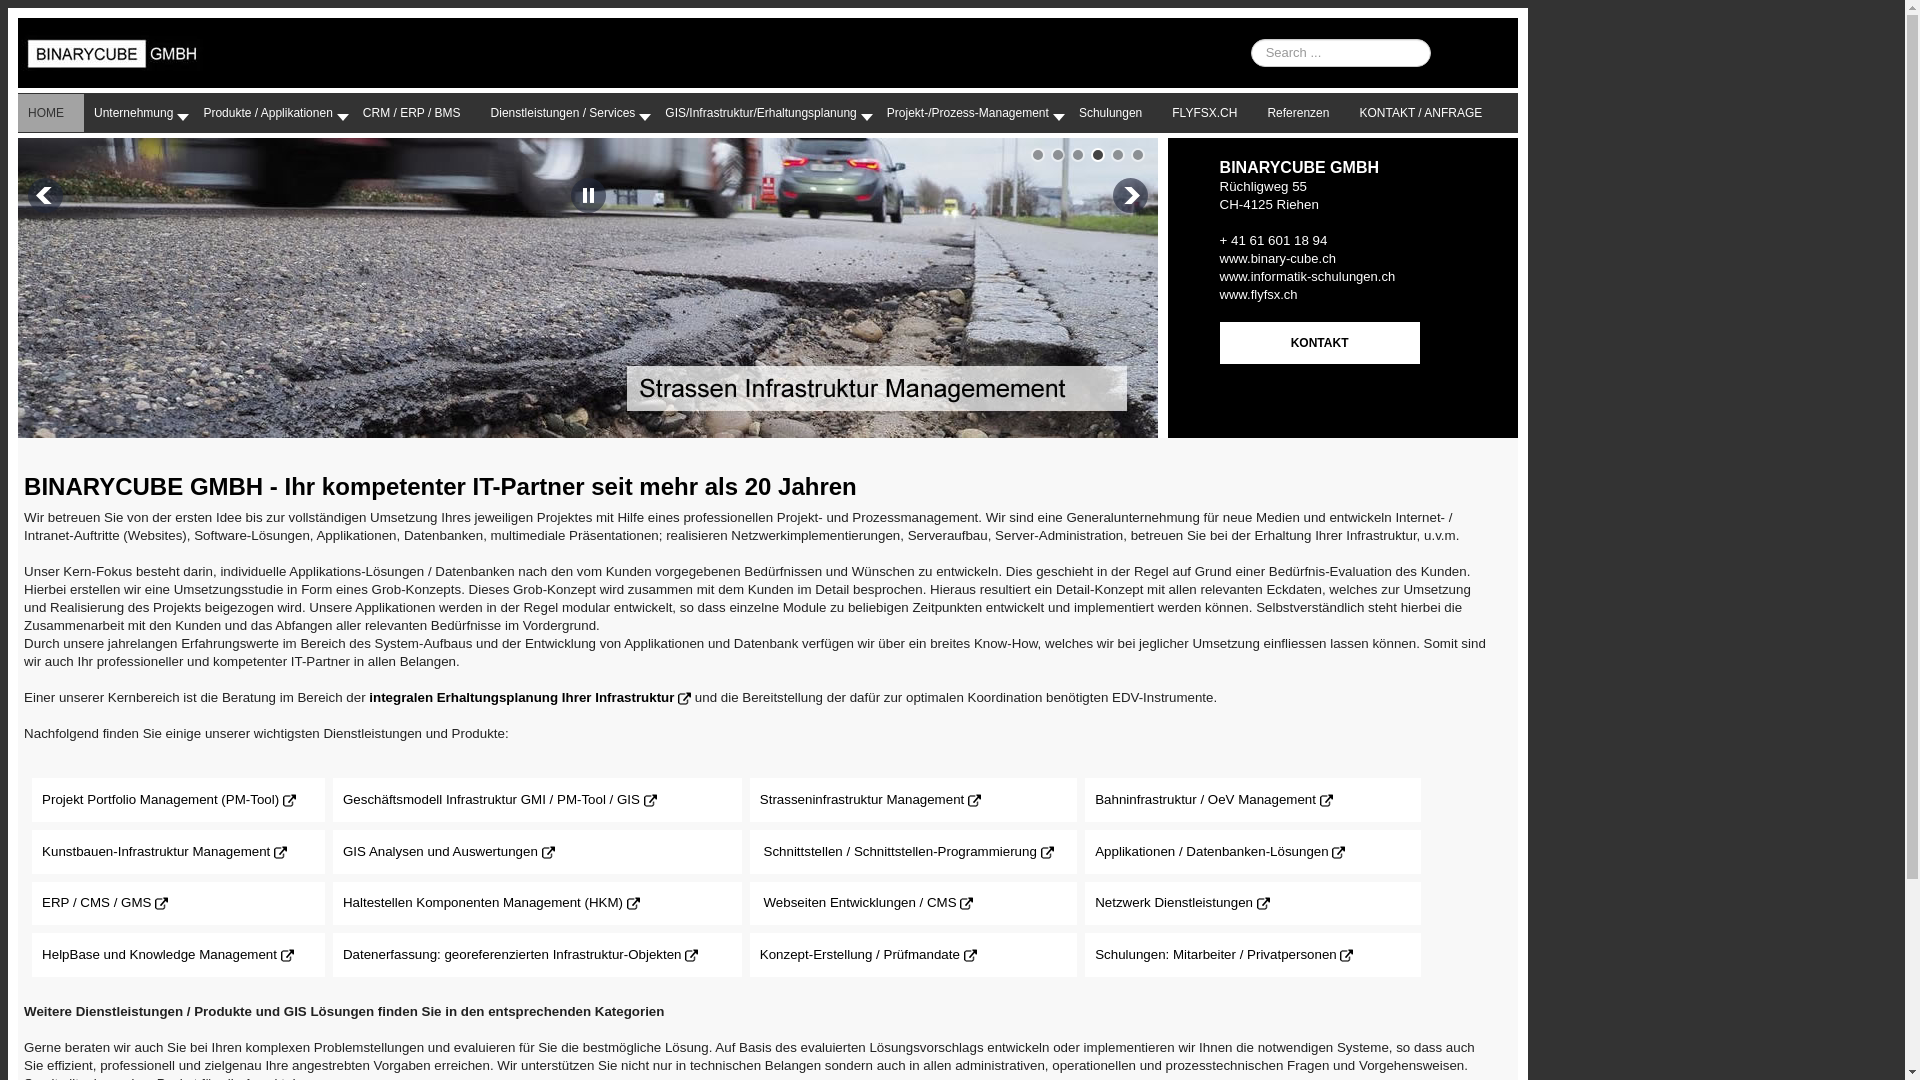 The height and width of the screenshot is (1080, 1920). Describe the element at coordinates (1303, 113) in the screenshot. I see `Referenzen` at that location.